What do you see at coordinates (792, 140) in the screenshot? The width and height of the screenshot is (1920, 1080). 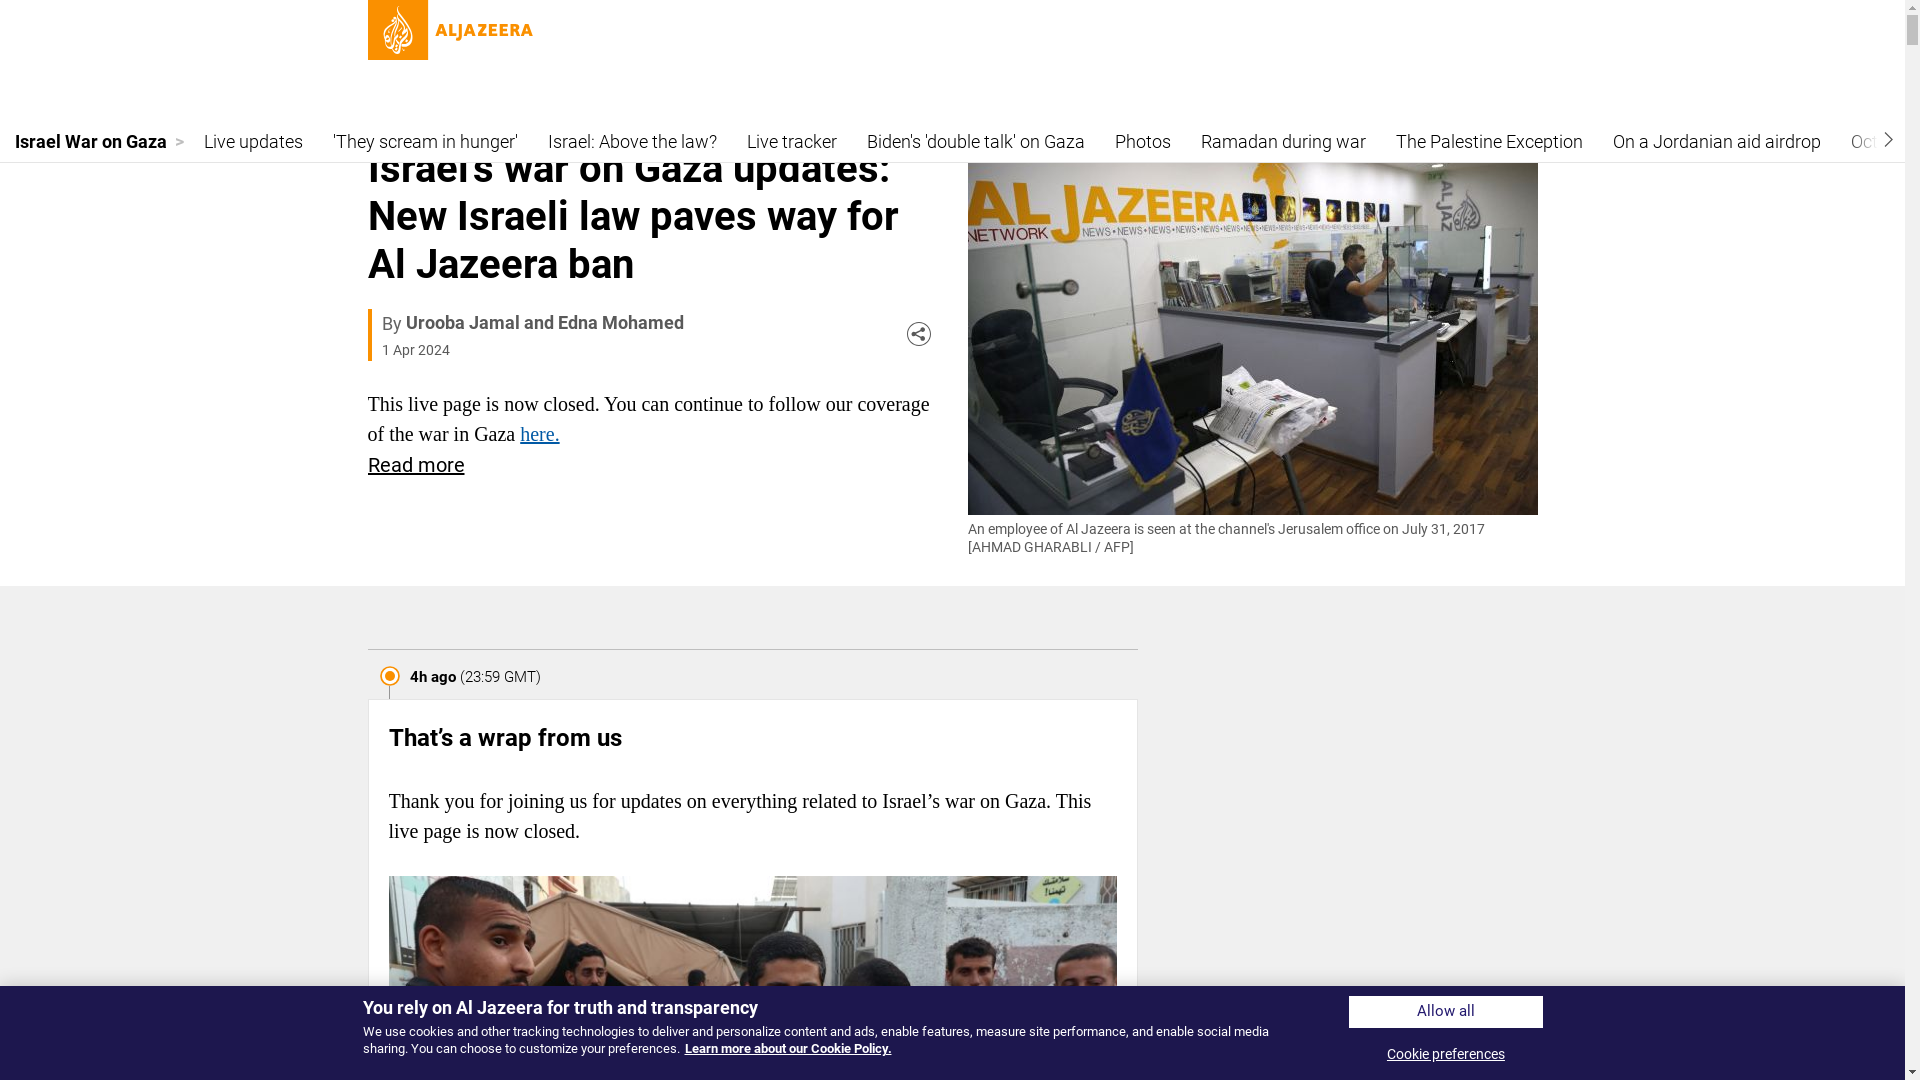 I see `Live tracker` at bounding box center [792, 140].